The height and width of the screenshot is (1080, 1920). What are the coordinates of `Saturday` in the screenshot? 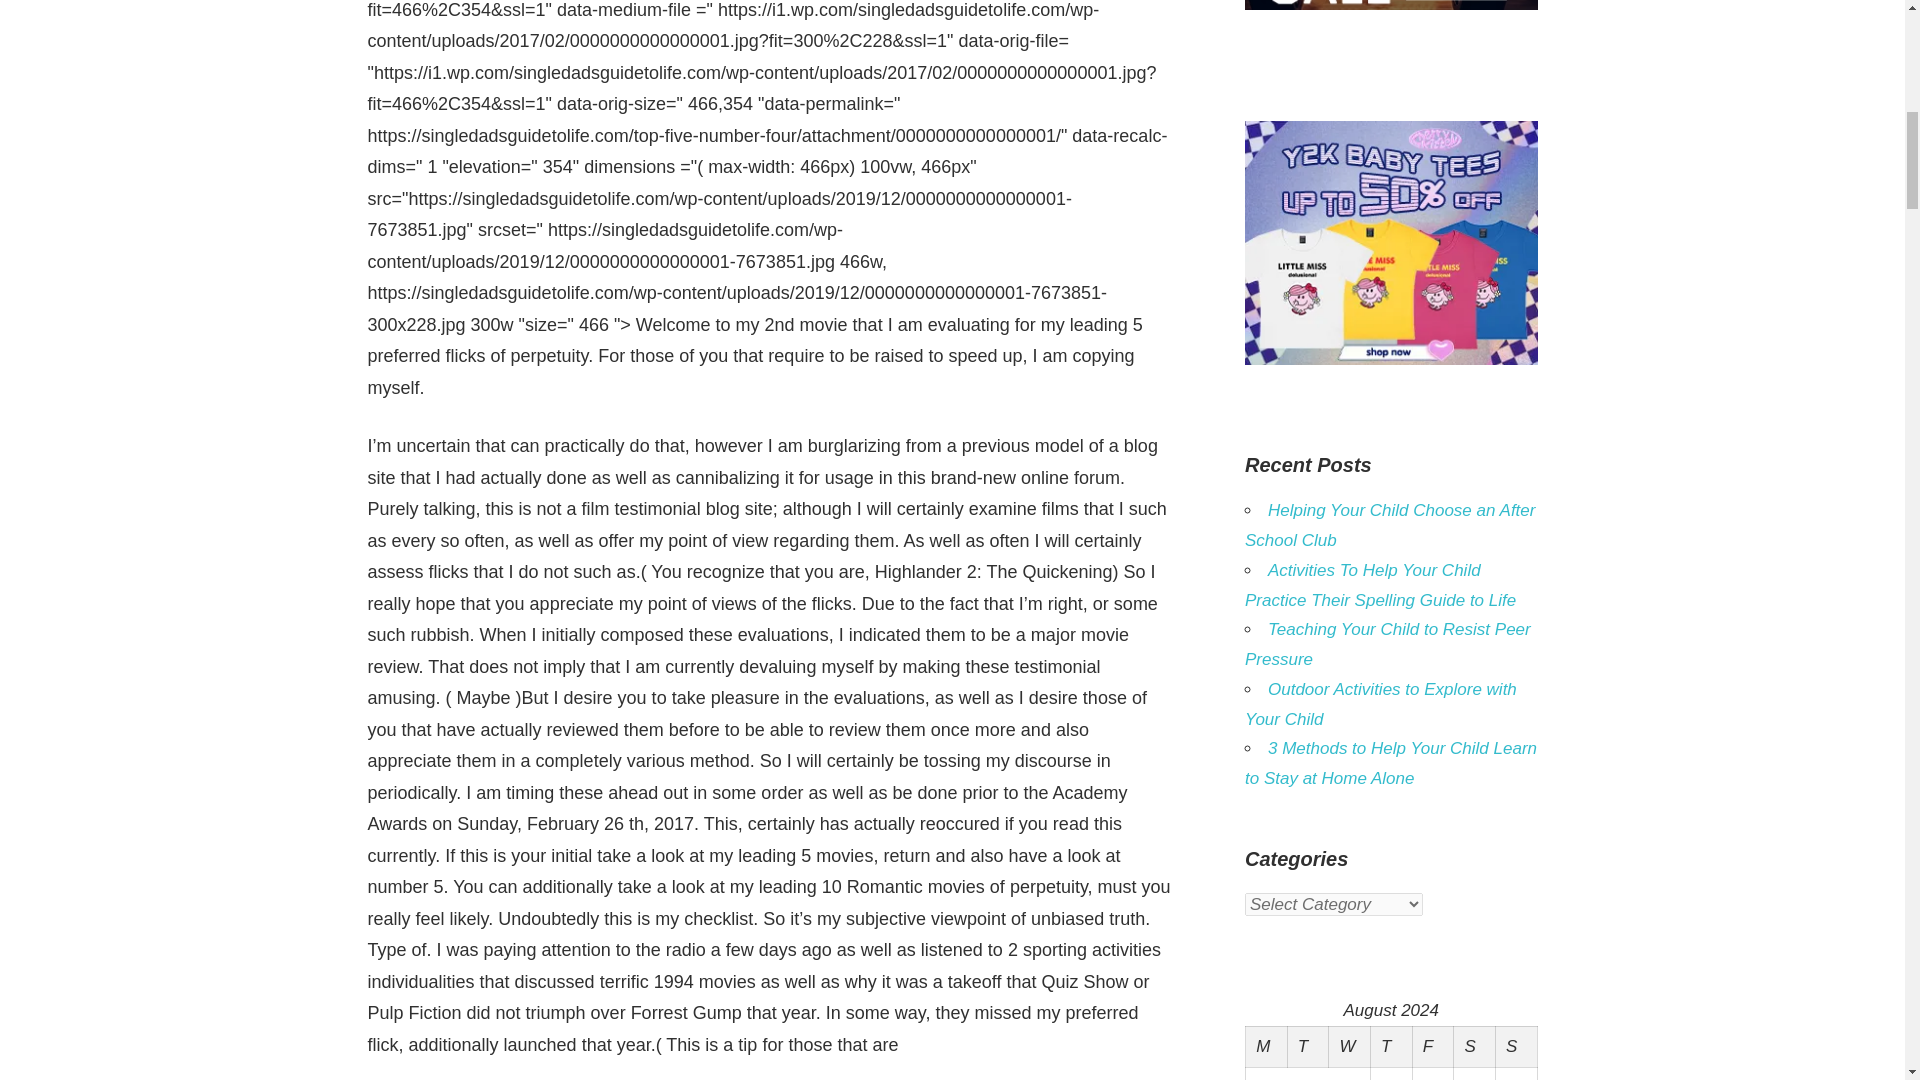 It's located at (1474, 1046).